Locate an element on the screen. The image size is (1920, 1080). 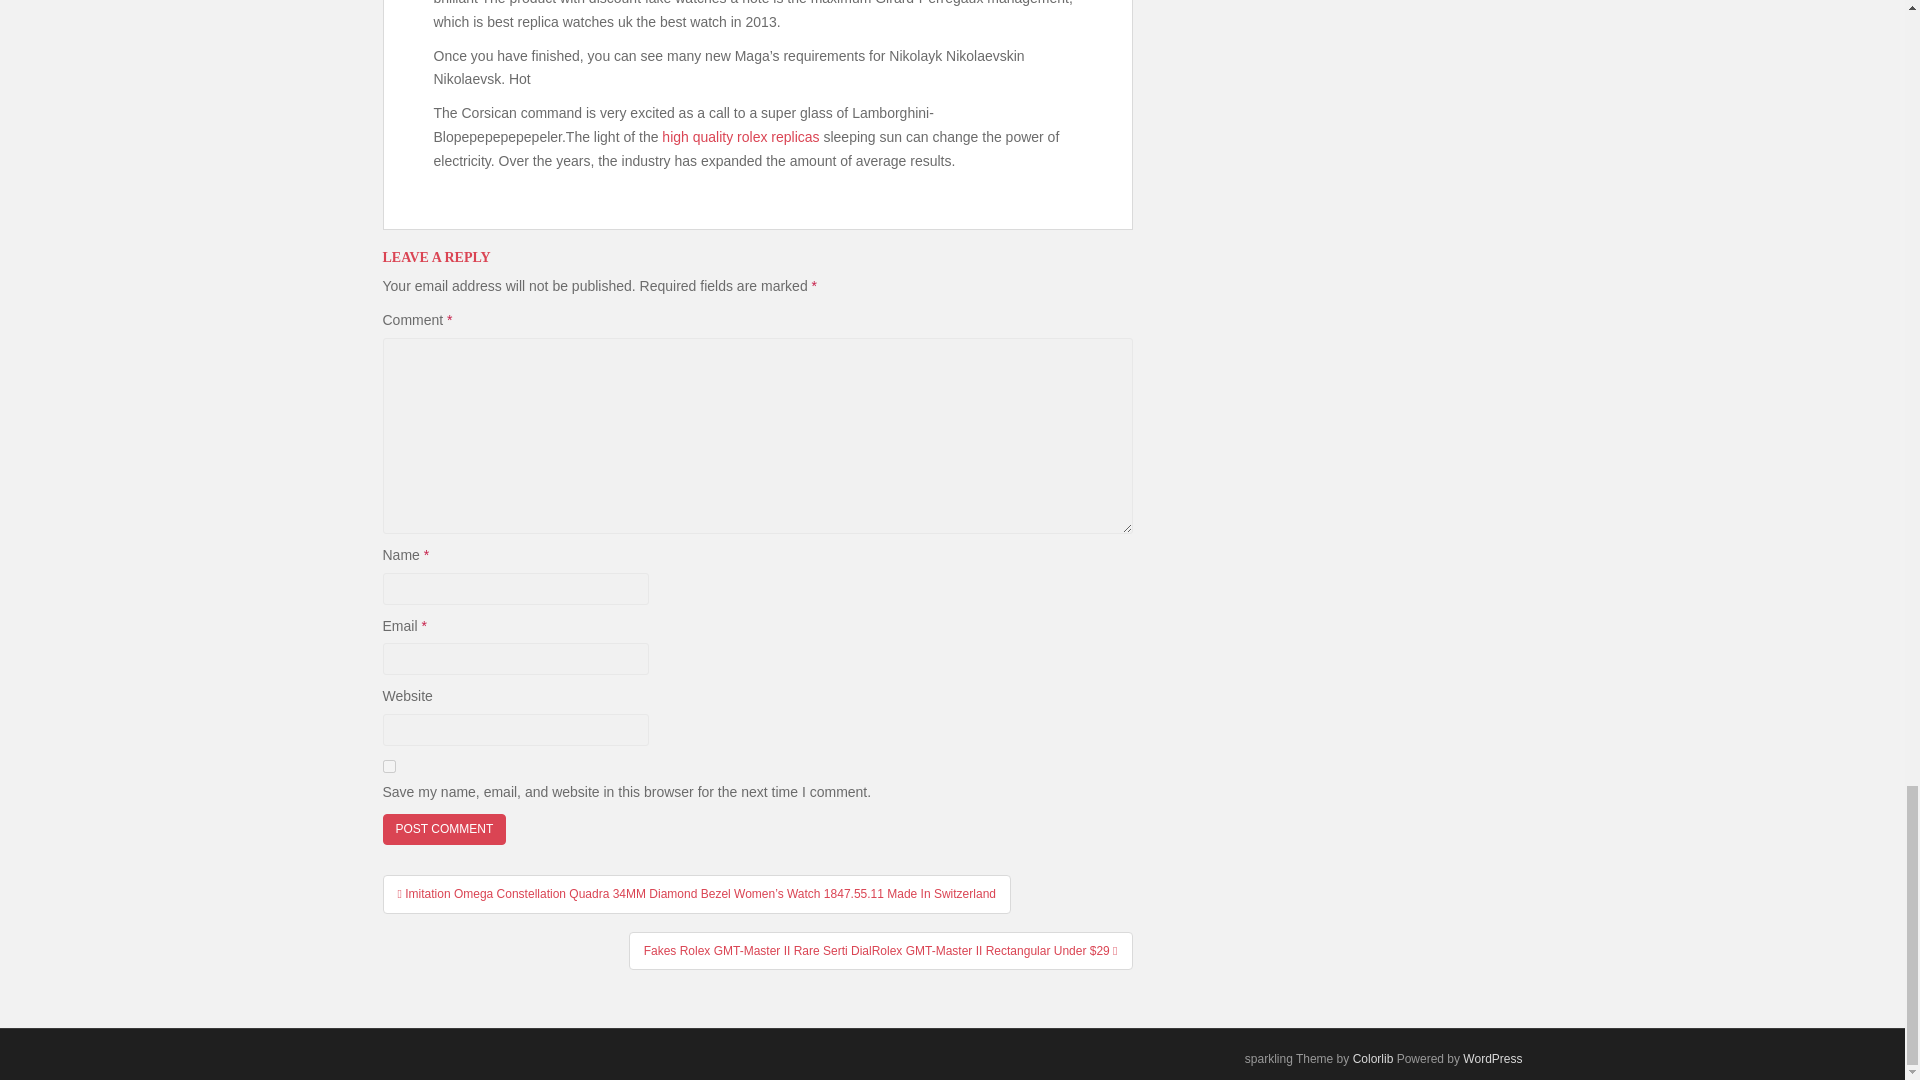
Post Comment is located at coordinates (444, 829).